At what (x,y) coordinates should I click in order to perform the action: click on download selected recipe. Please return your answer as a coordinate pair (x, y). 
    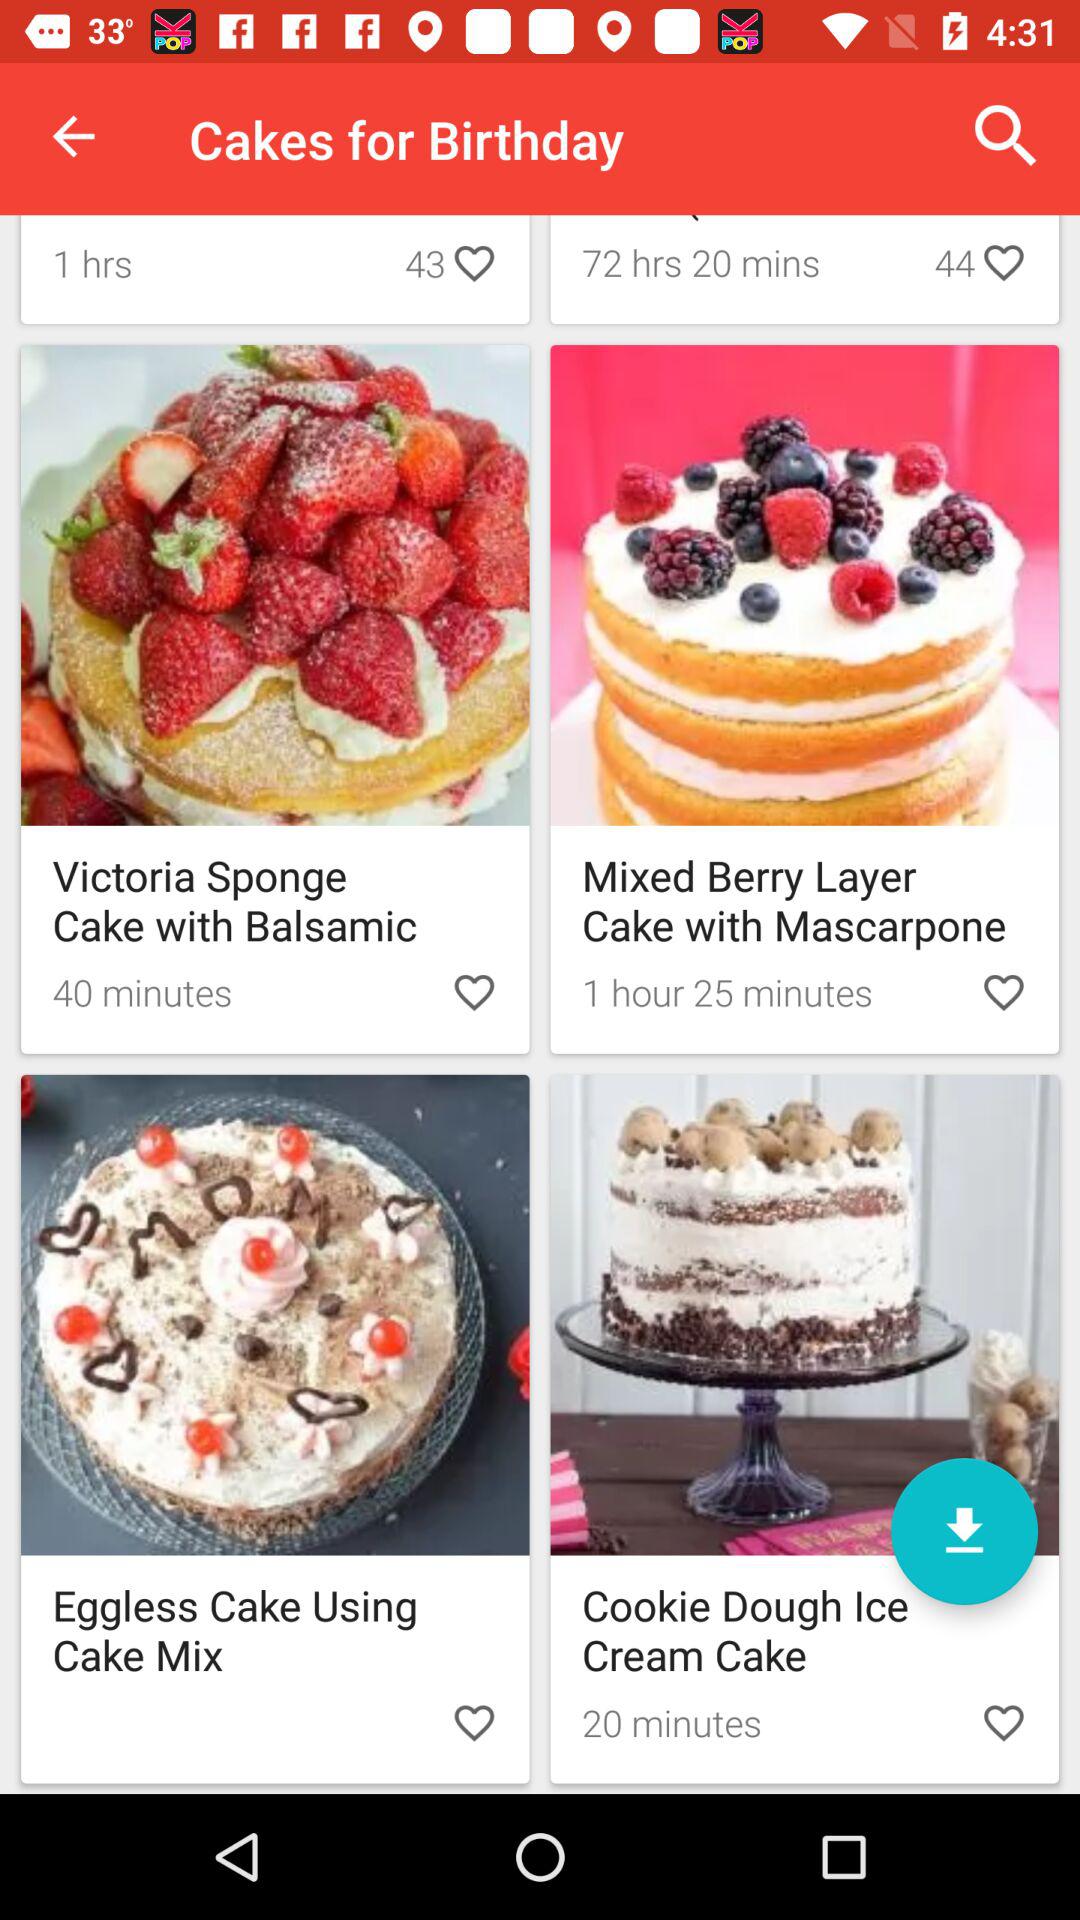
    Looking at the image, I should click on (964, 1532).